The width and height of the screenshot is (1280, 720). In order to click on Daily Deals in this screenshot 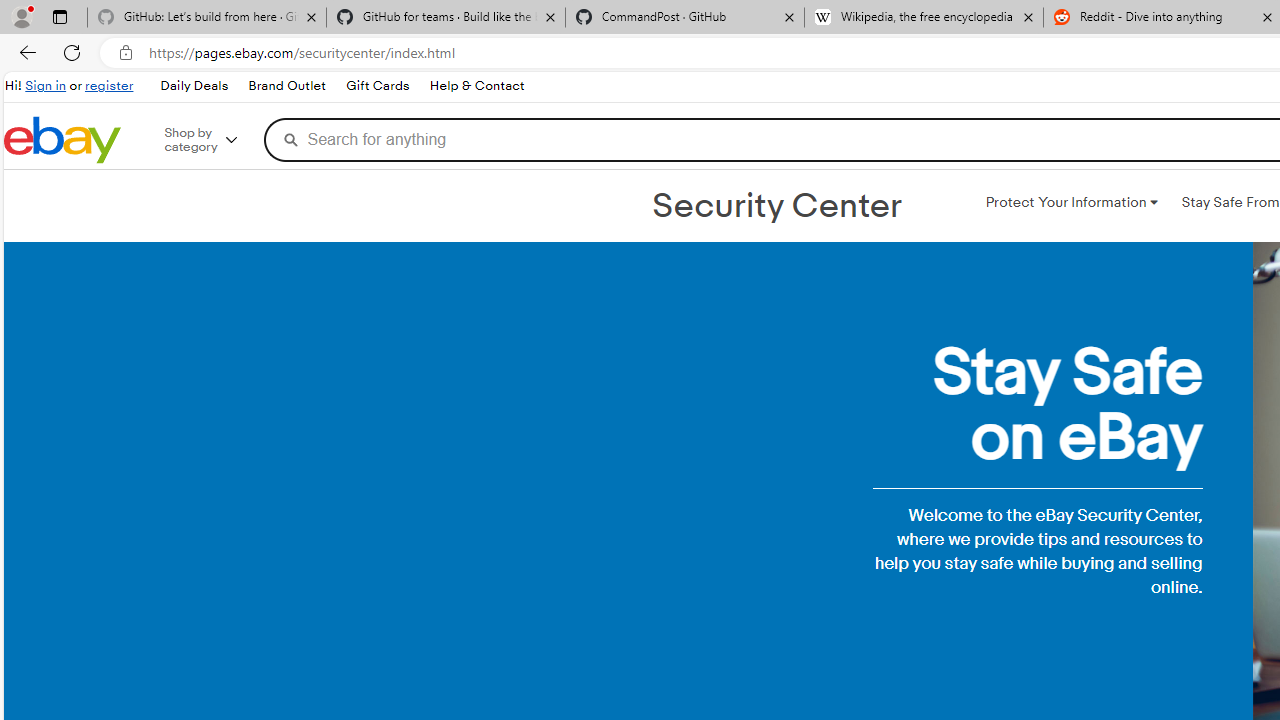, I will do `click(194, 86)`.